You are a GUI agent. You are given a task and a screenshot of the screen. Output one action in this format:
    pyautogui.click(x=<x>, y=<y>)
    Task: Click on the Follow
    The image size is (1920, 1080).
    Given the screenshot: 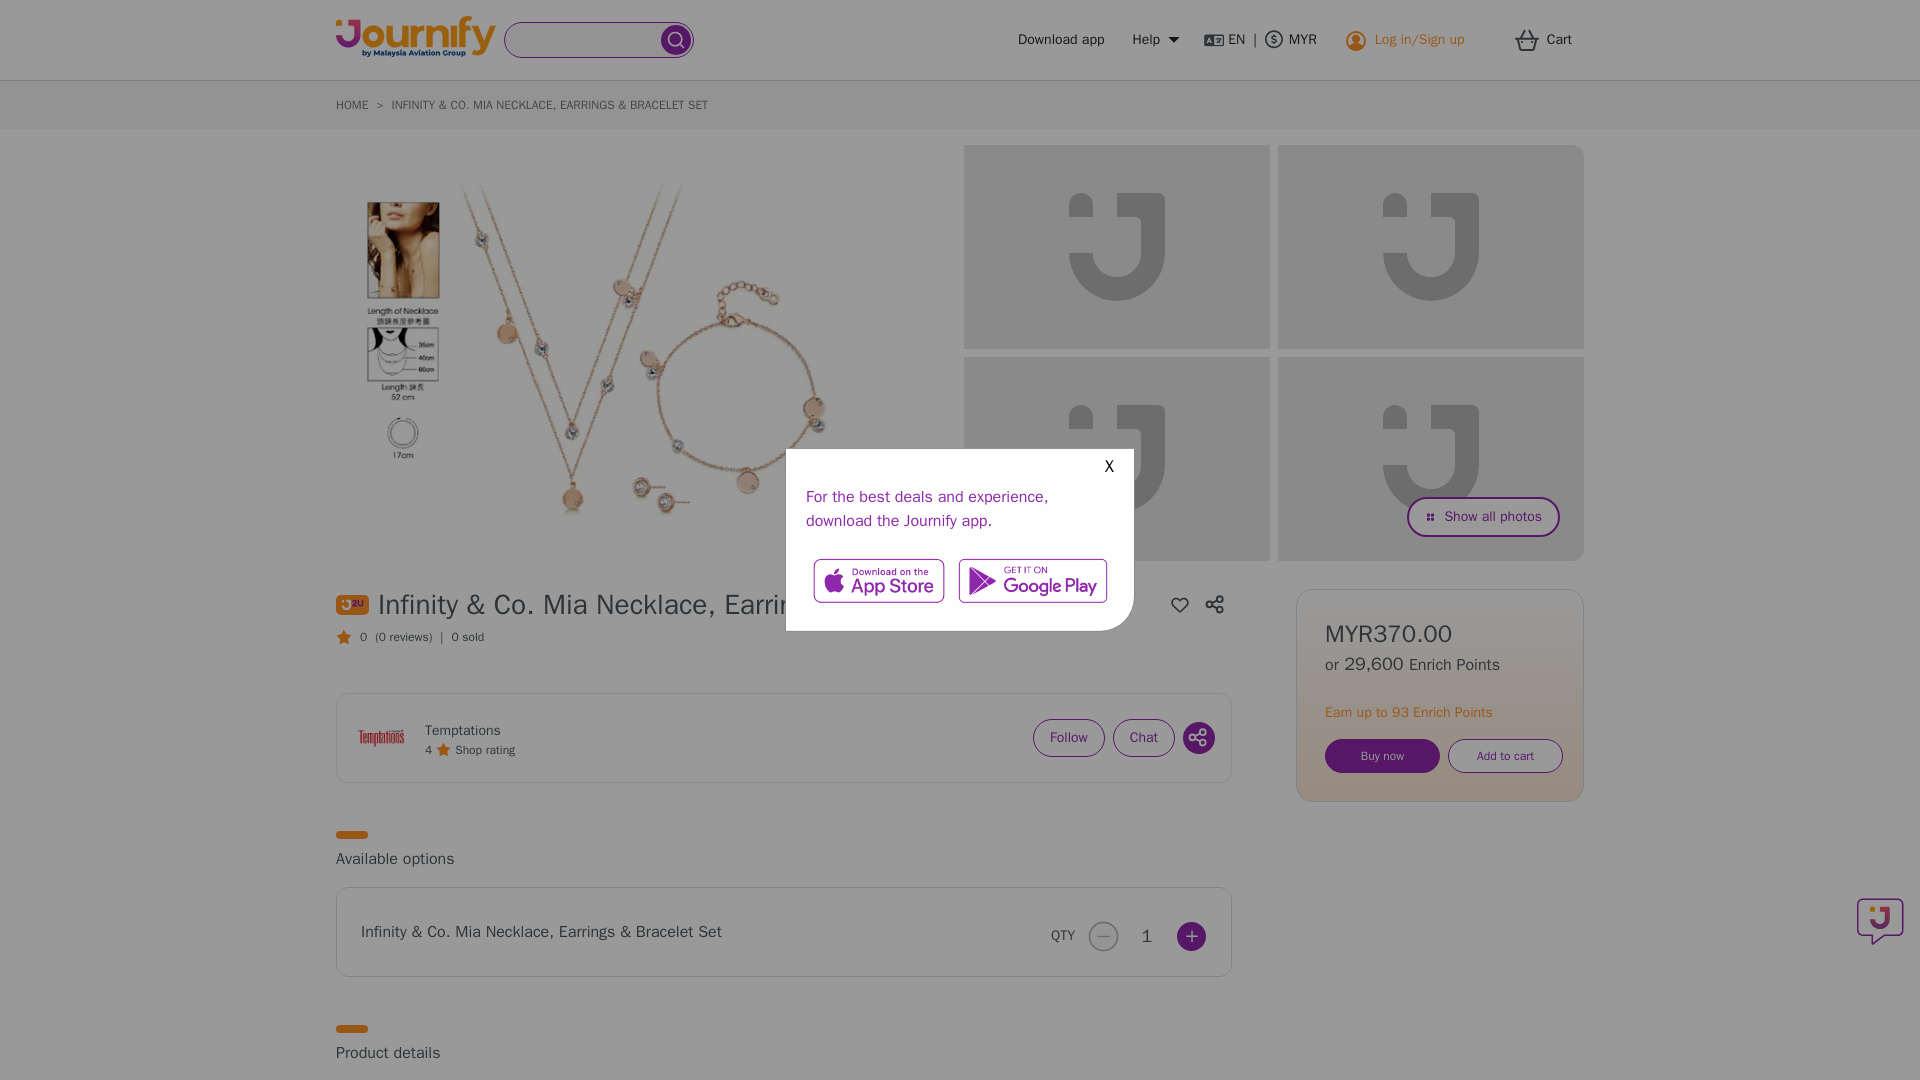 What is the action you would take?
    pyautogui.click(x=1068, y=738)
    